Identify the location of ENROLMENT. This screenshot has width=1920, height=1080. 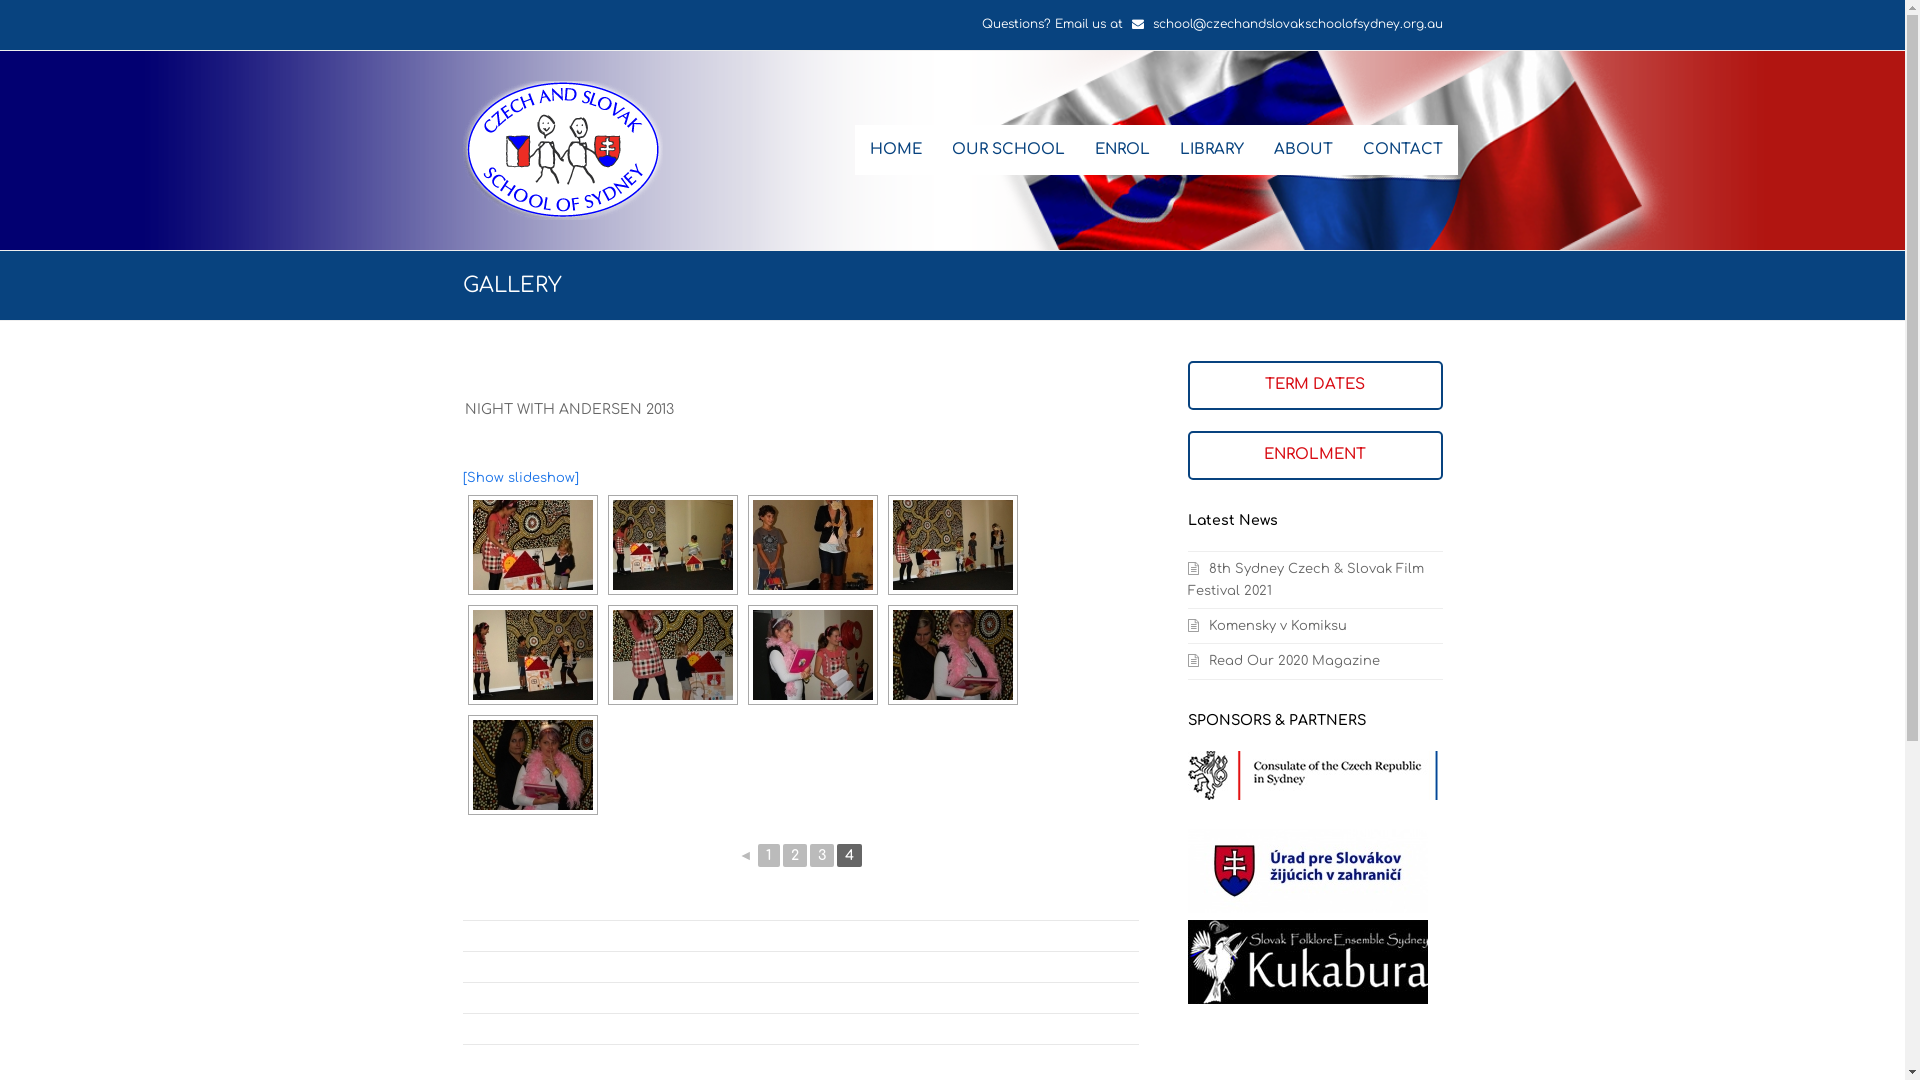
(1315, 454).